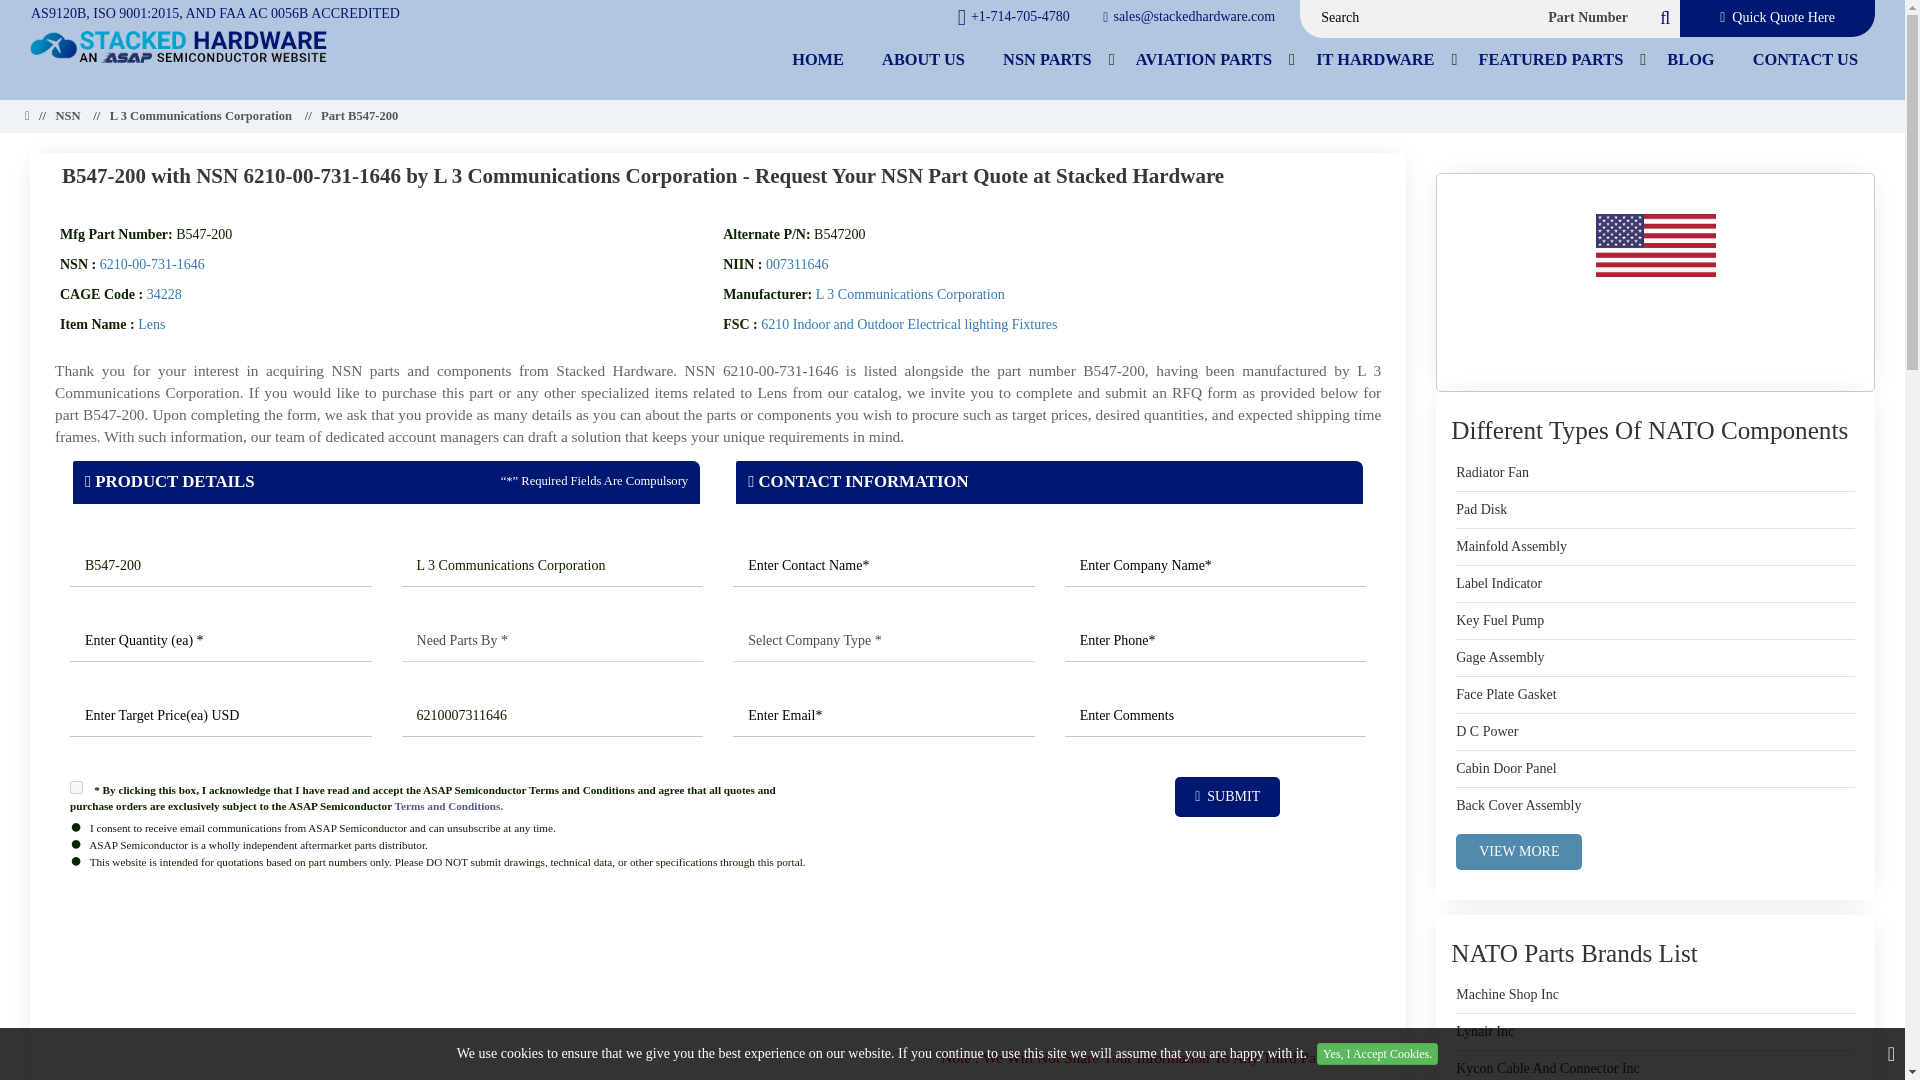 Image resolution: width=1920 pixels, height=1080 pixels. What do you see at coordinates (1204, 59) in the screenshot?
I see `AVIATION PARTS` at bounding box center [1204, 59].